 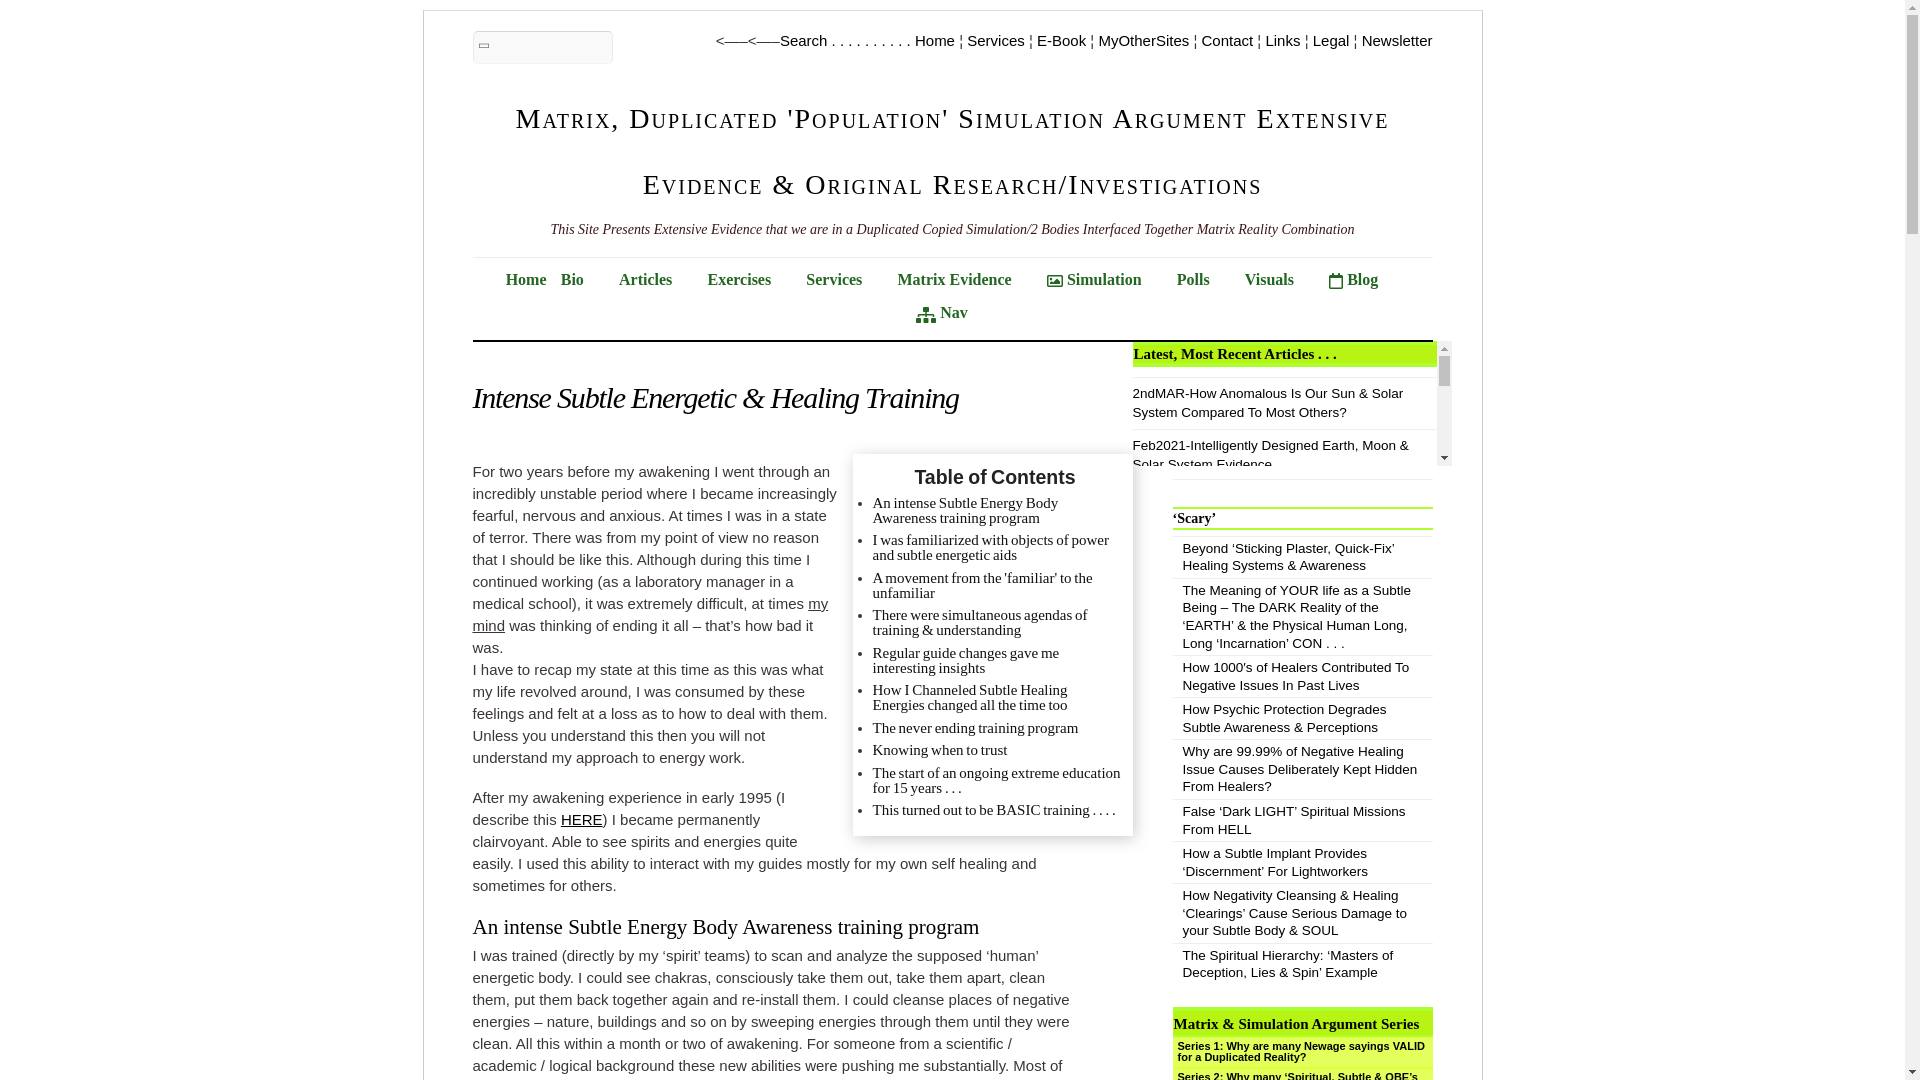 What do you see at coordinates (1331, 40) in the screenshot?
I see `Legal` at bounding box center [1331, 40].